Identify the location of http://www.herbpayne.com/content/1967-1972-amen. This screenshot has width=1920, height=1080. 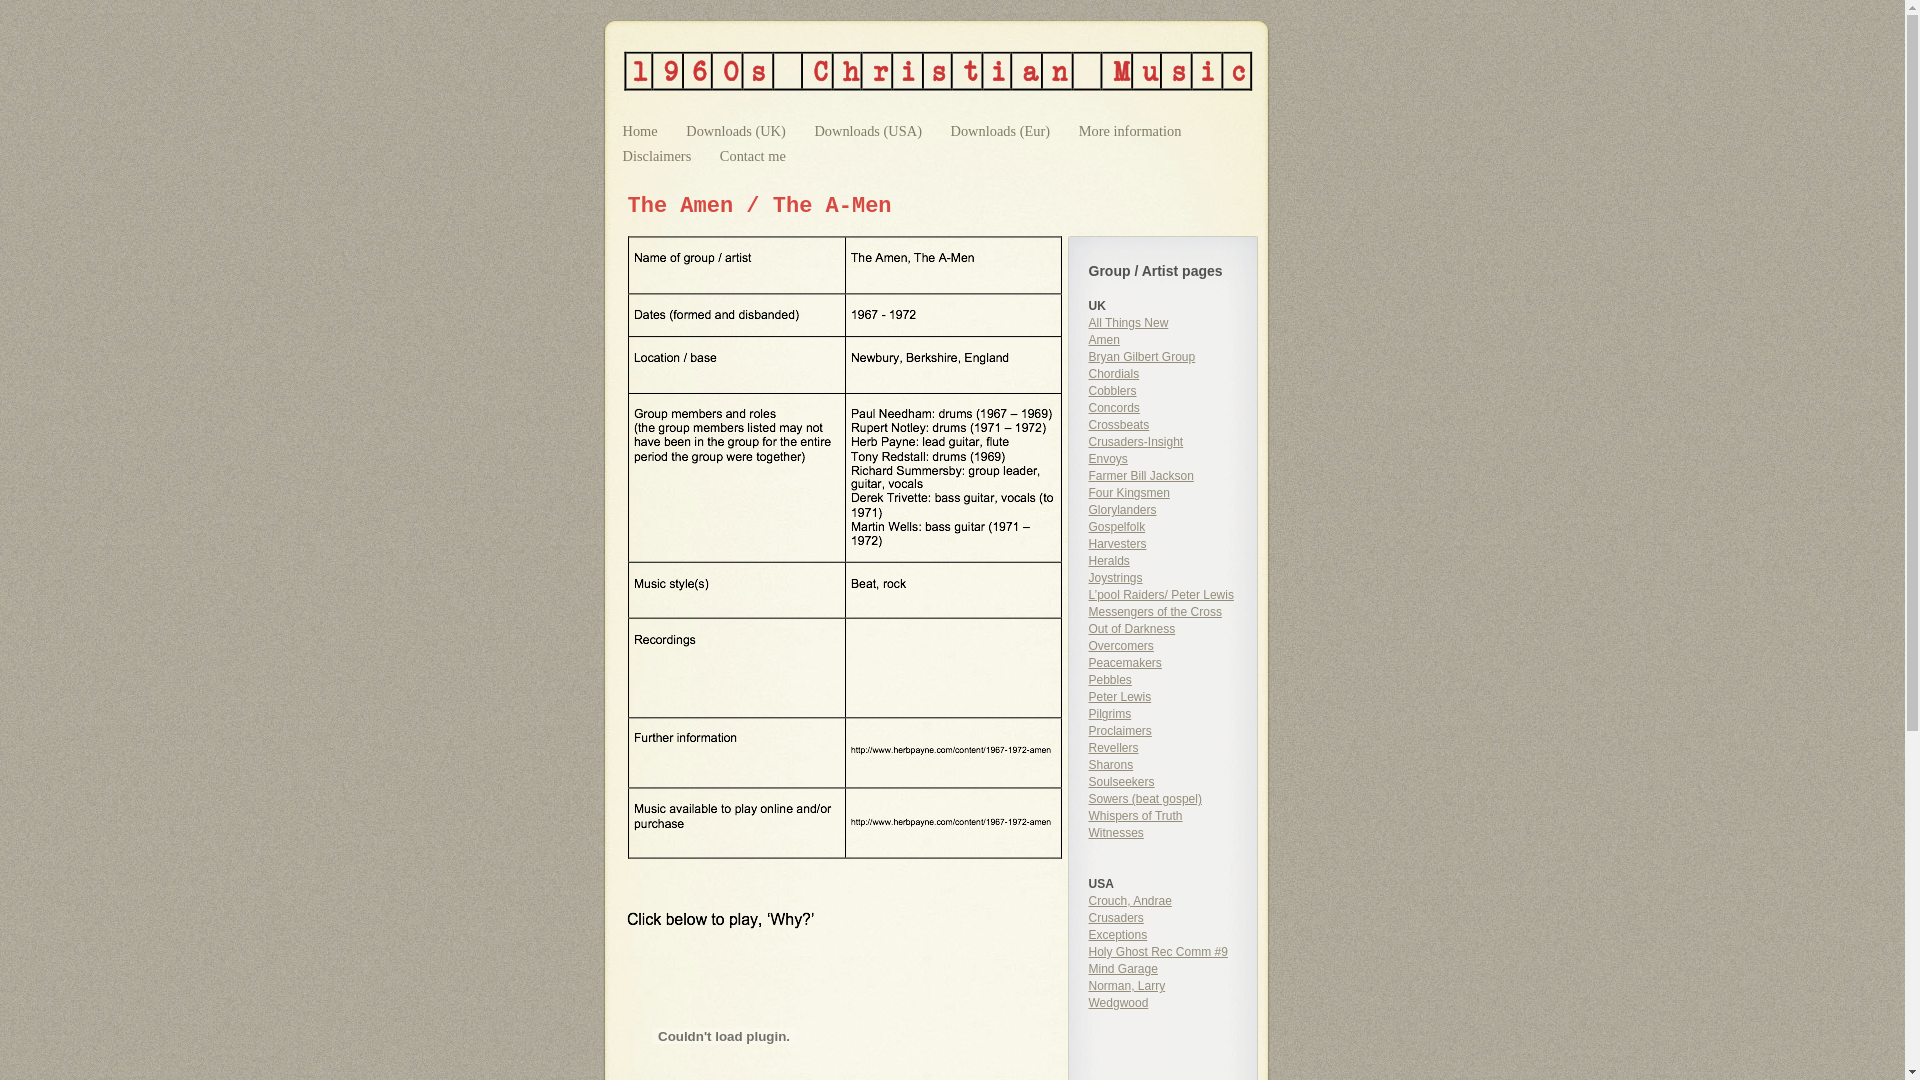
(962, 830).